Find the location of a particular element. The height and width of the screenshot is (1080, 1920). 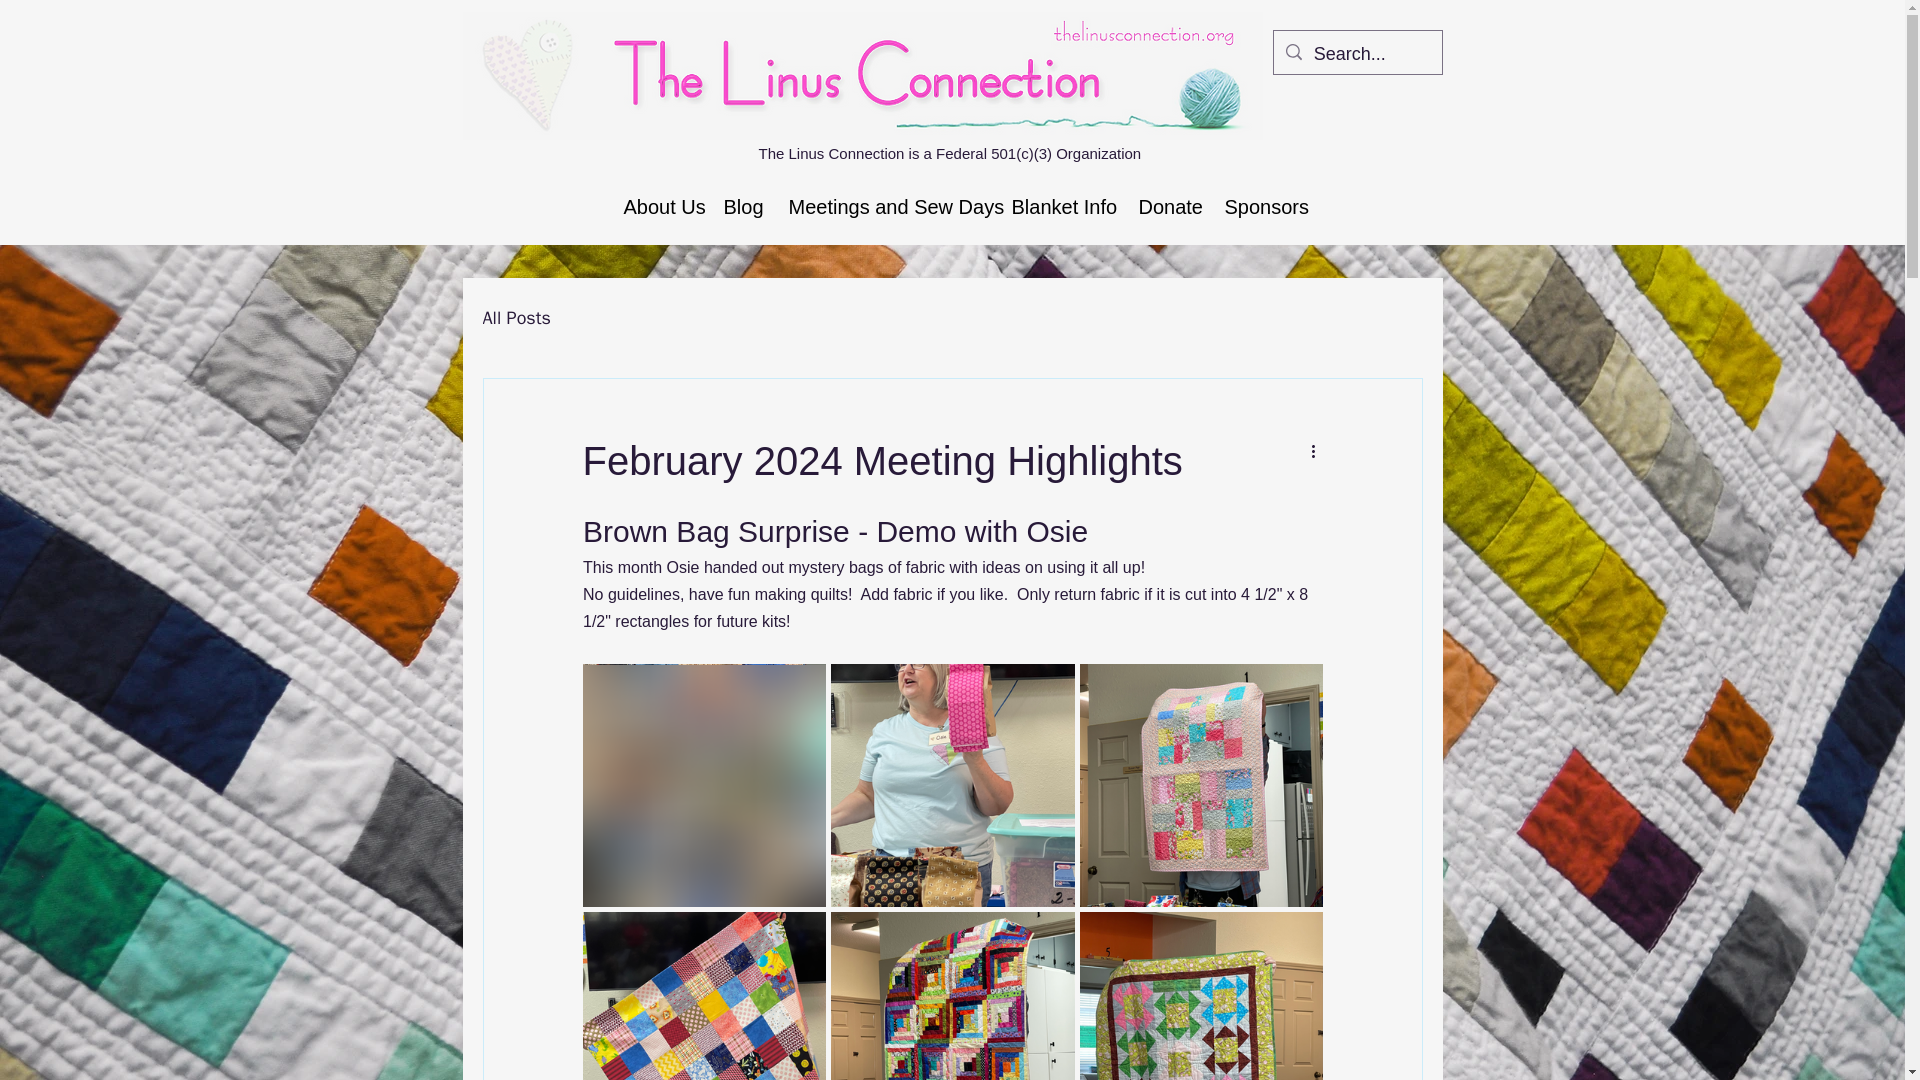

Blanket Info is located at coordinates (1060, 206).